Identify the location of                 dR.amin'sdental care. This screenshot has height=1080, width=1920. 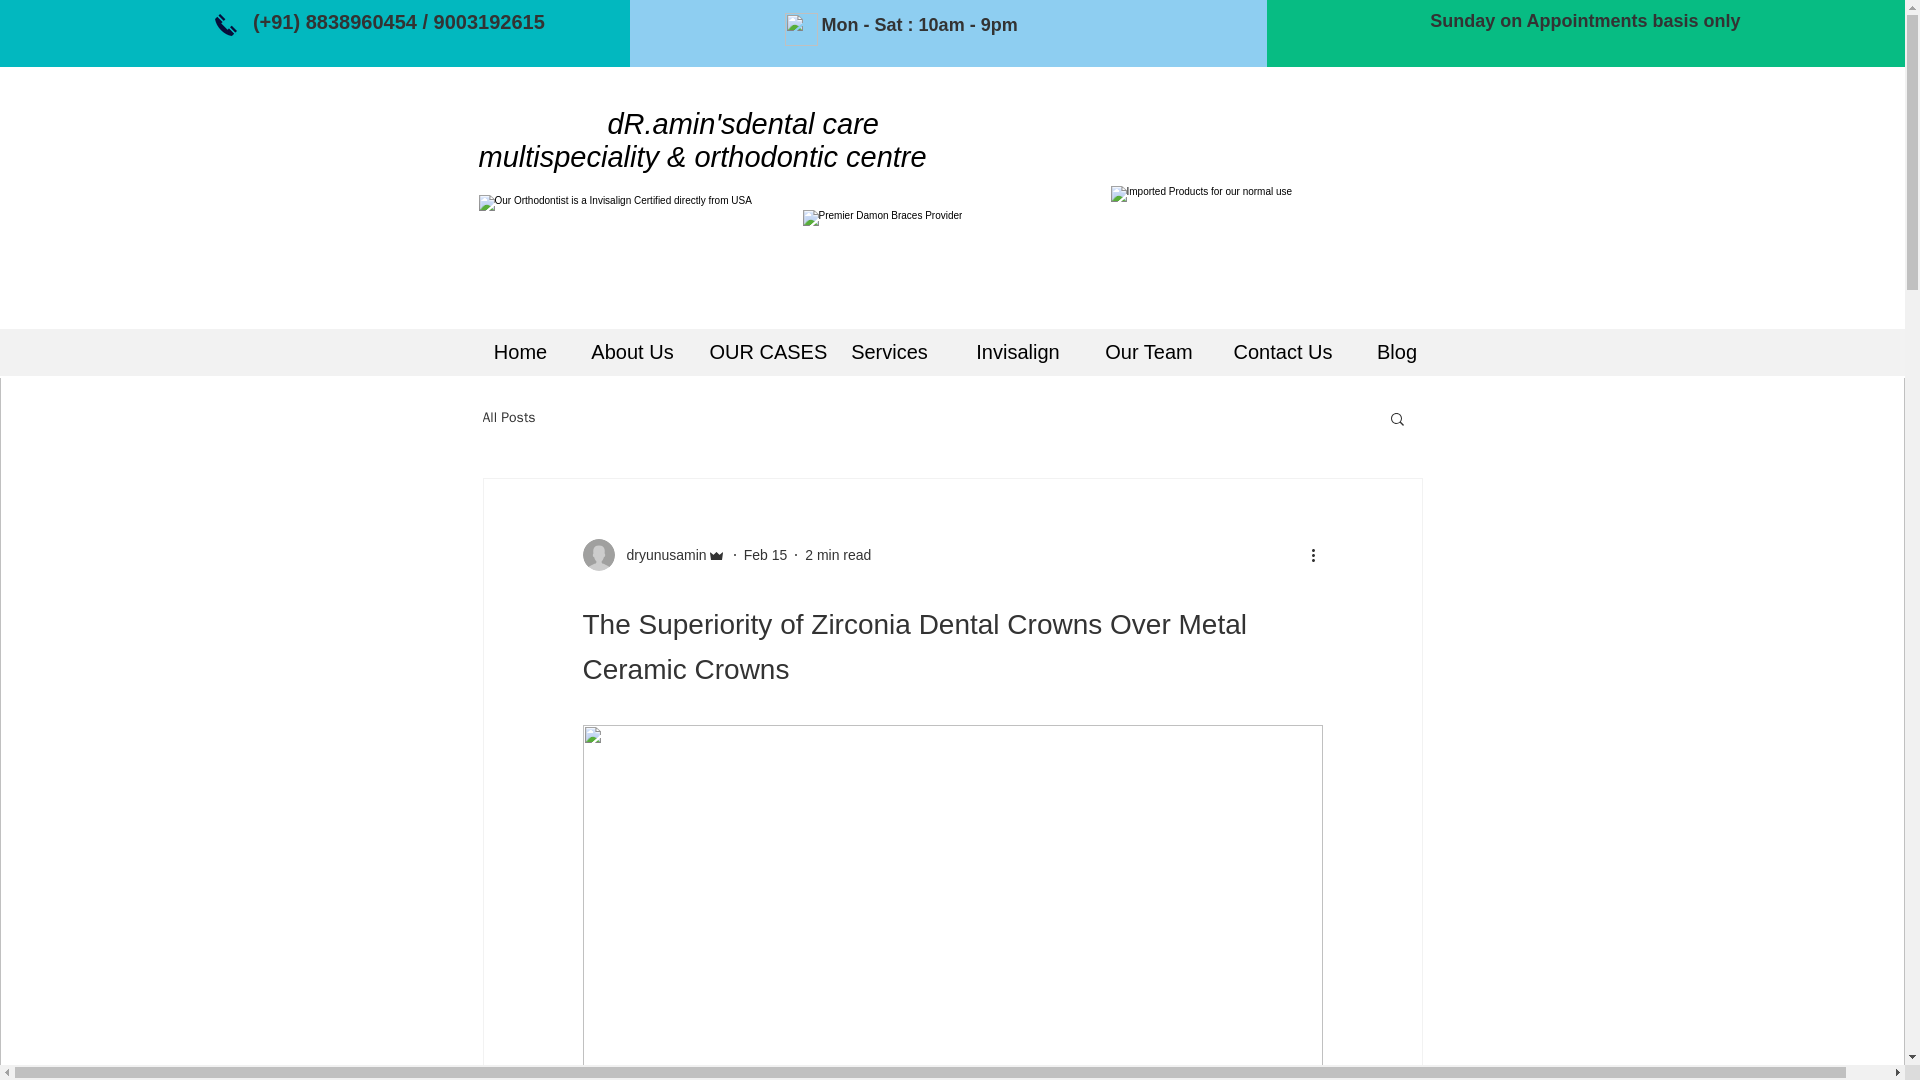
(678, 124).